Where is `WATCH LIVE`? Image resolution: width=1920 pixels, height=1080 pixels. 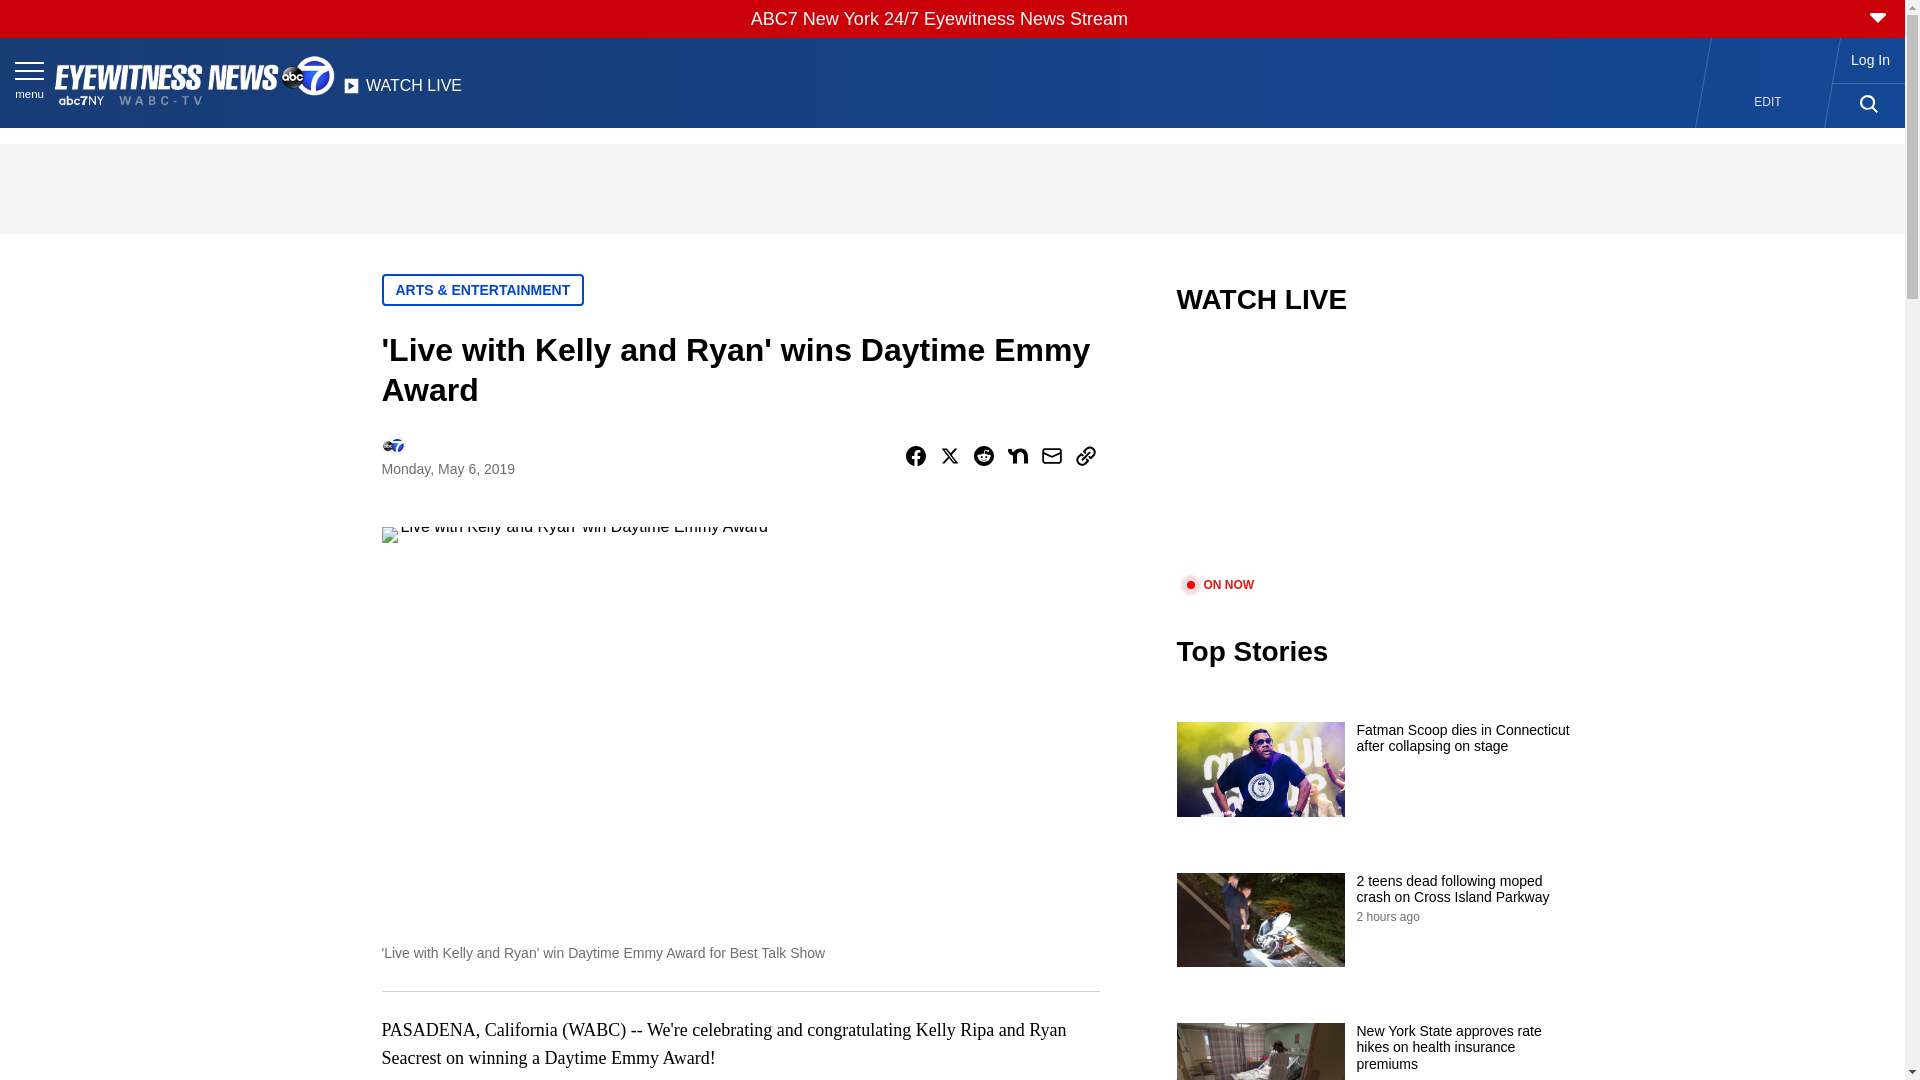
WATCH LIVE is located at coordinates (402, 91).